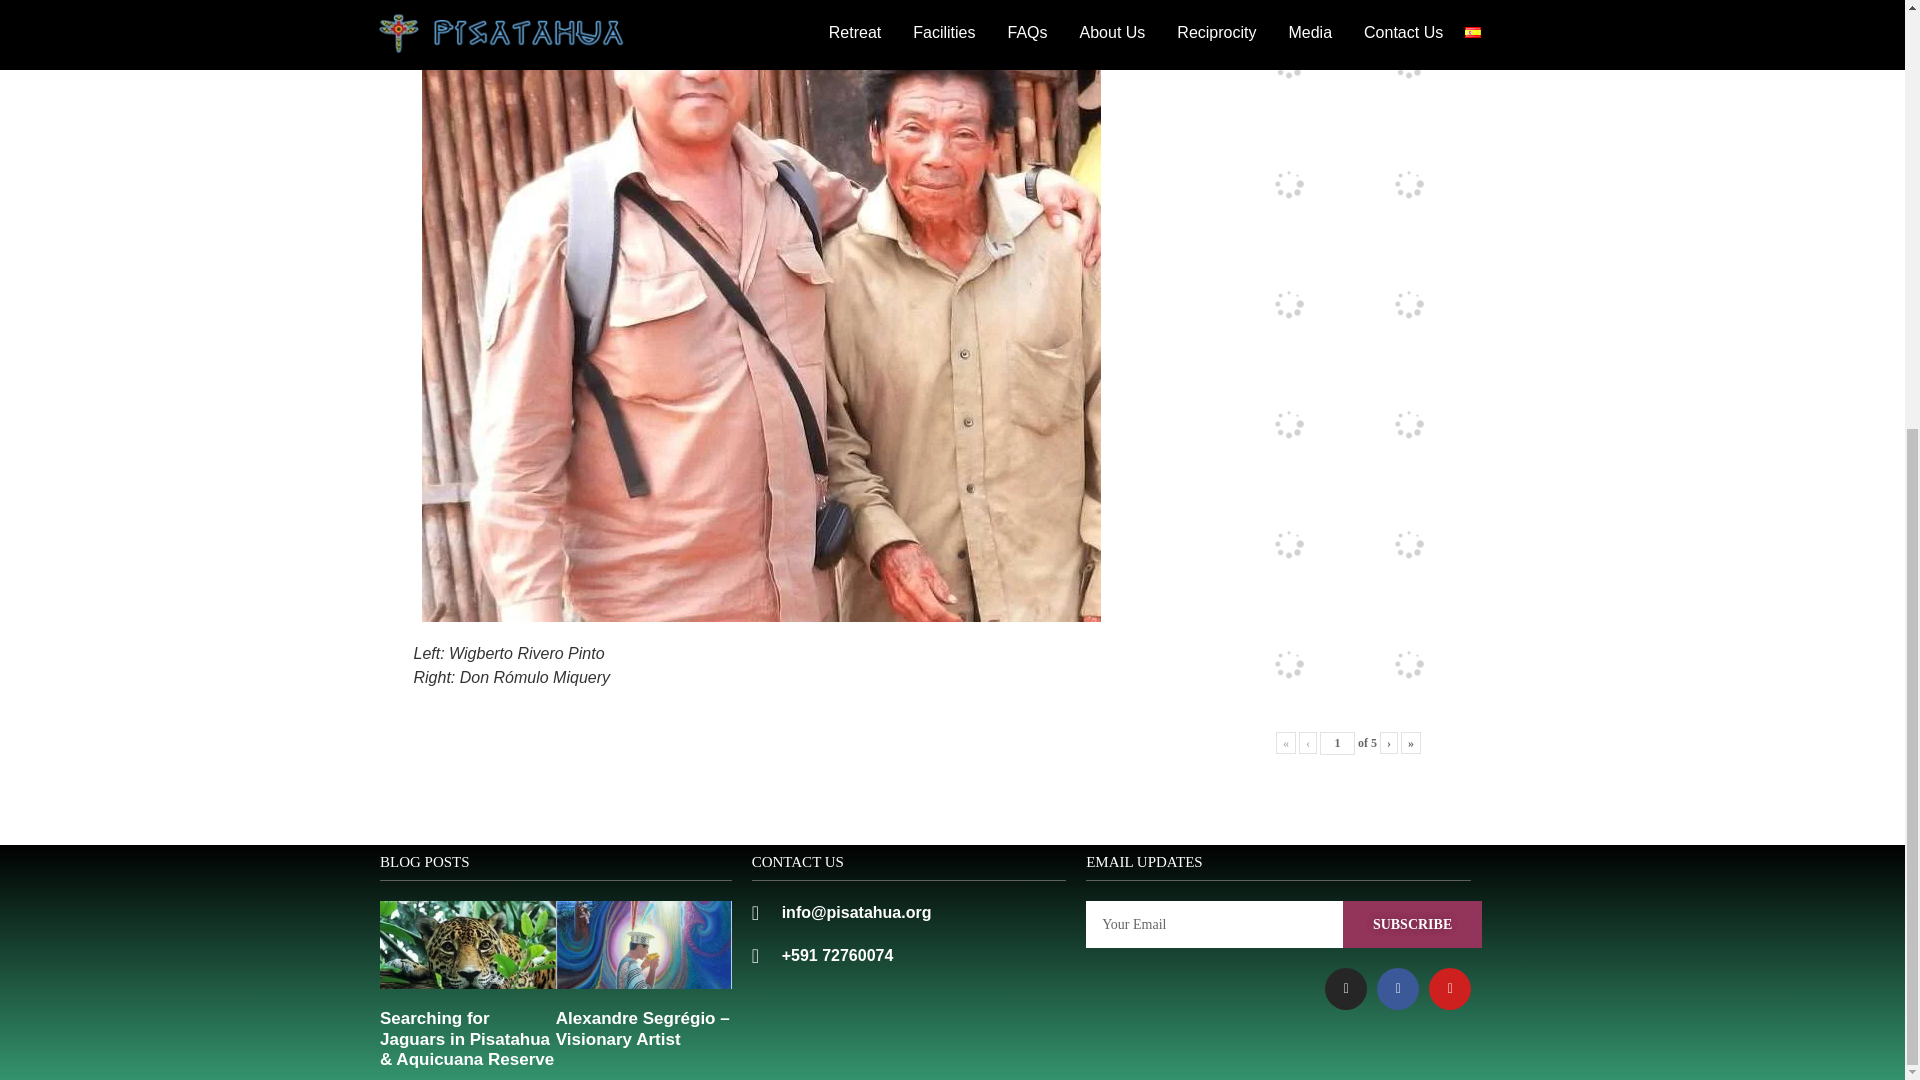 The width and height of the screenshot is (1920, 1080). Describe the element at coordinates (1338, 743) in the screenshot. I see `1` at that location.